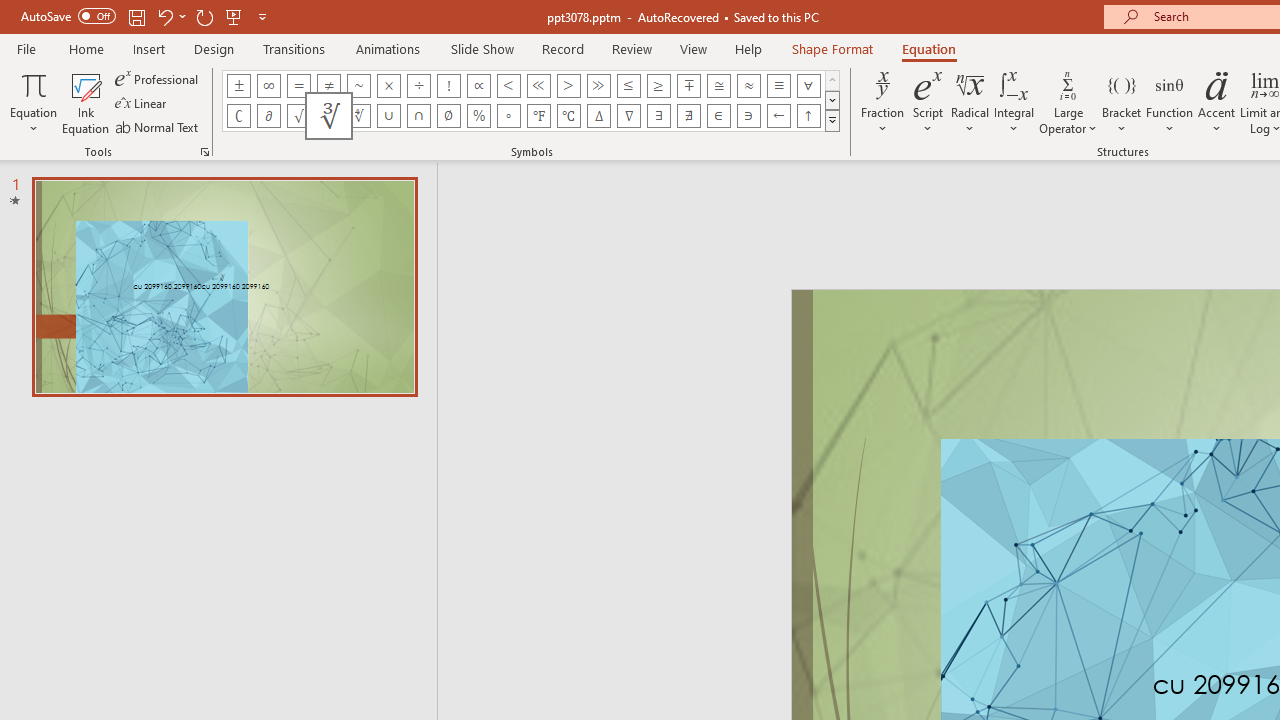 This screenshot has height=720, width=1280. I want to click on Equation, so click(928, 48).